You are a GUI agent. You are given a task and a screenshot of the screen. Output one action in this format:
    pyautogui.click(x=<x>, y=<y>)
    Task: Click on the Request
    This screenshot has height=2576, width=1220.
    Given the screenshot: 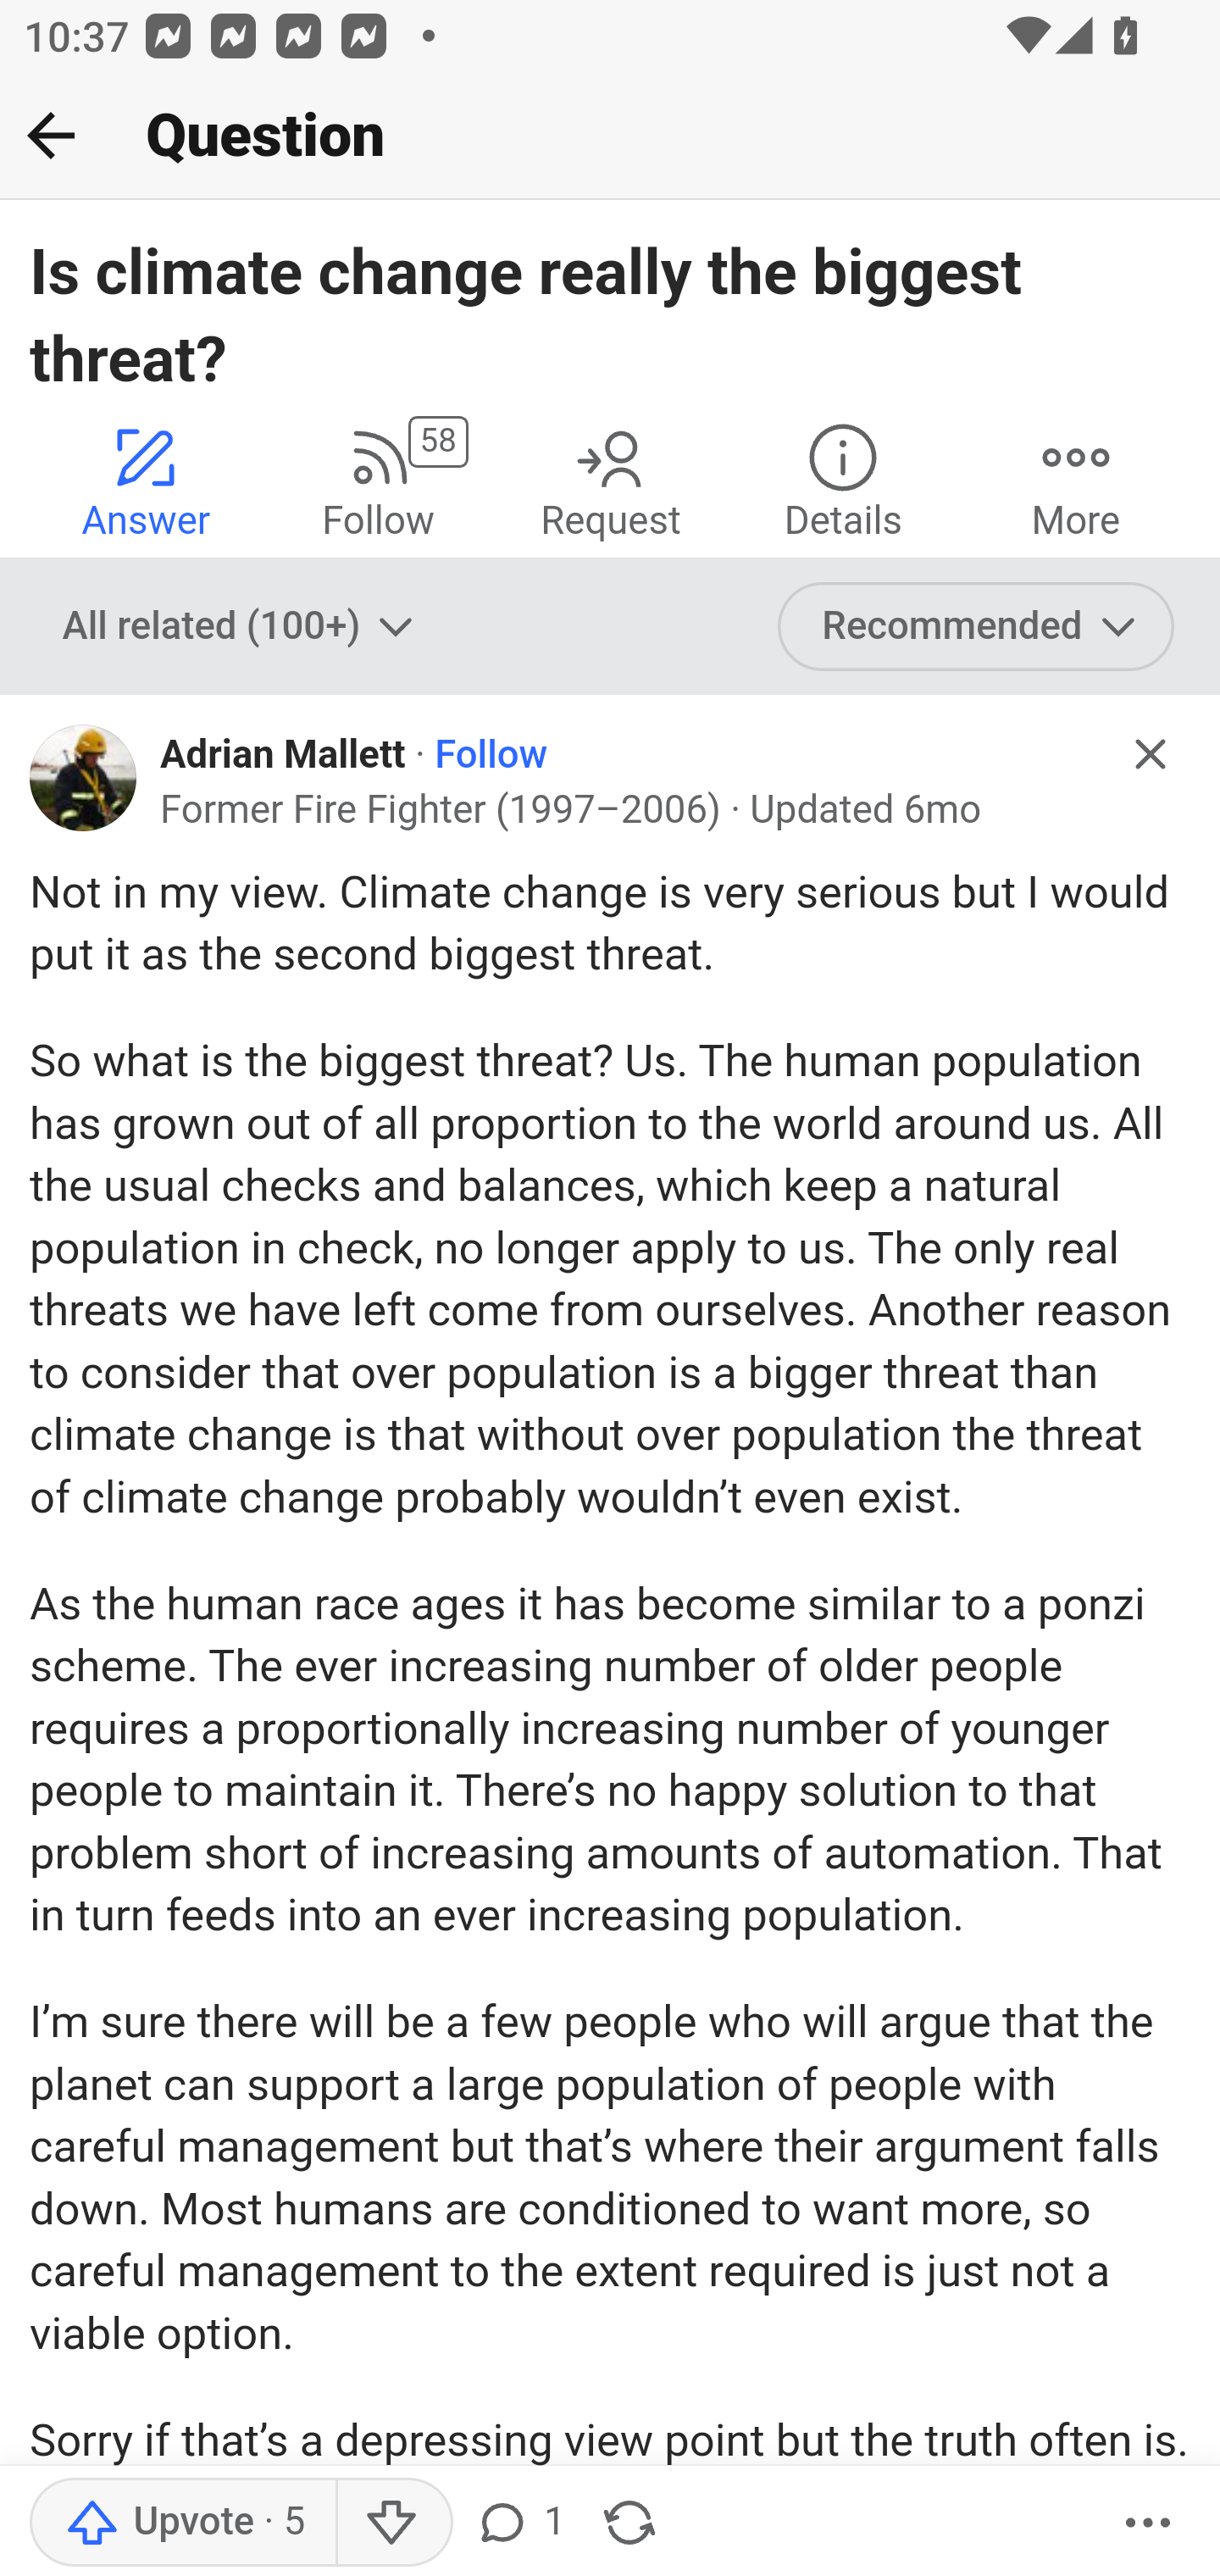 What is the action you would take?
    pyautogui.click(x=610, y=480)
    